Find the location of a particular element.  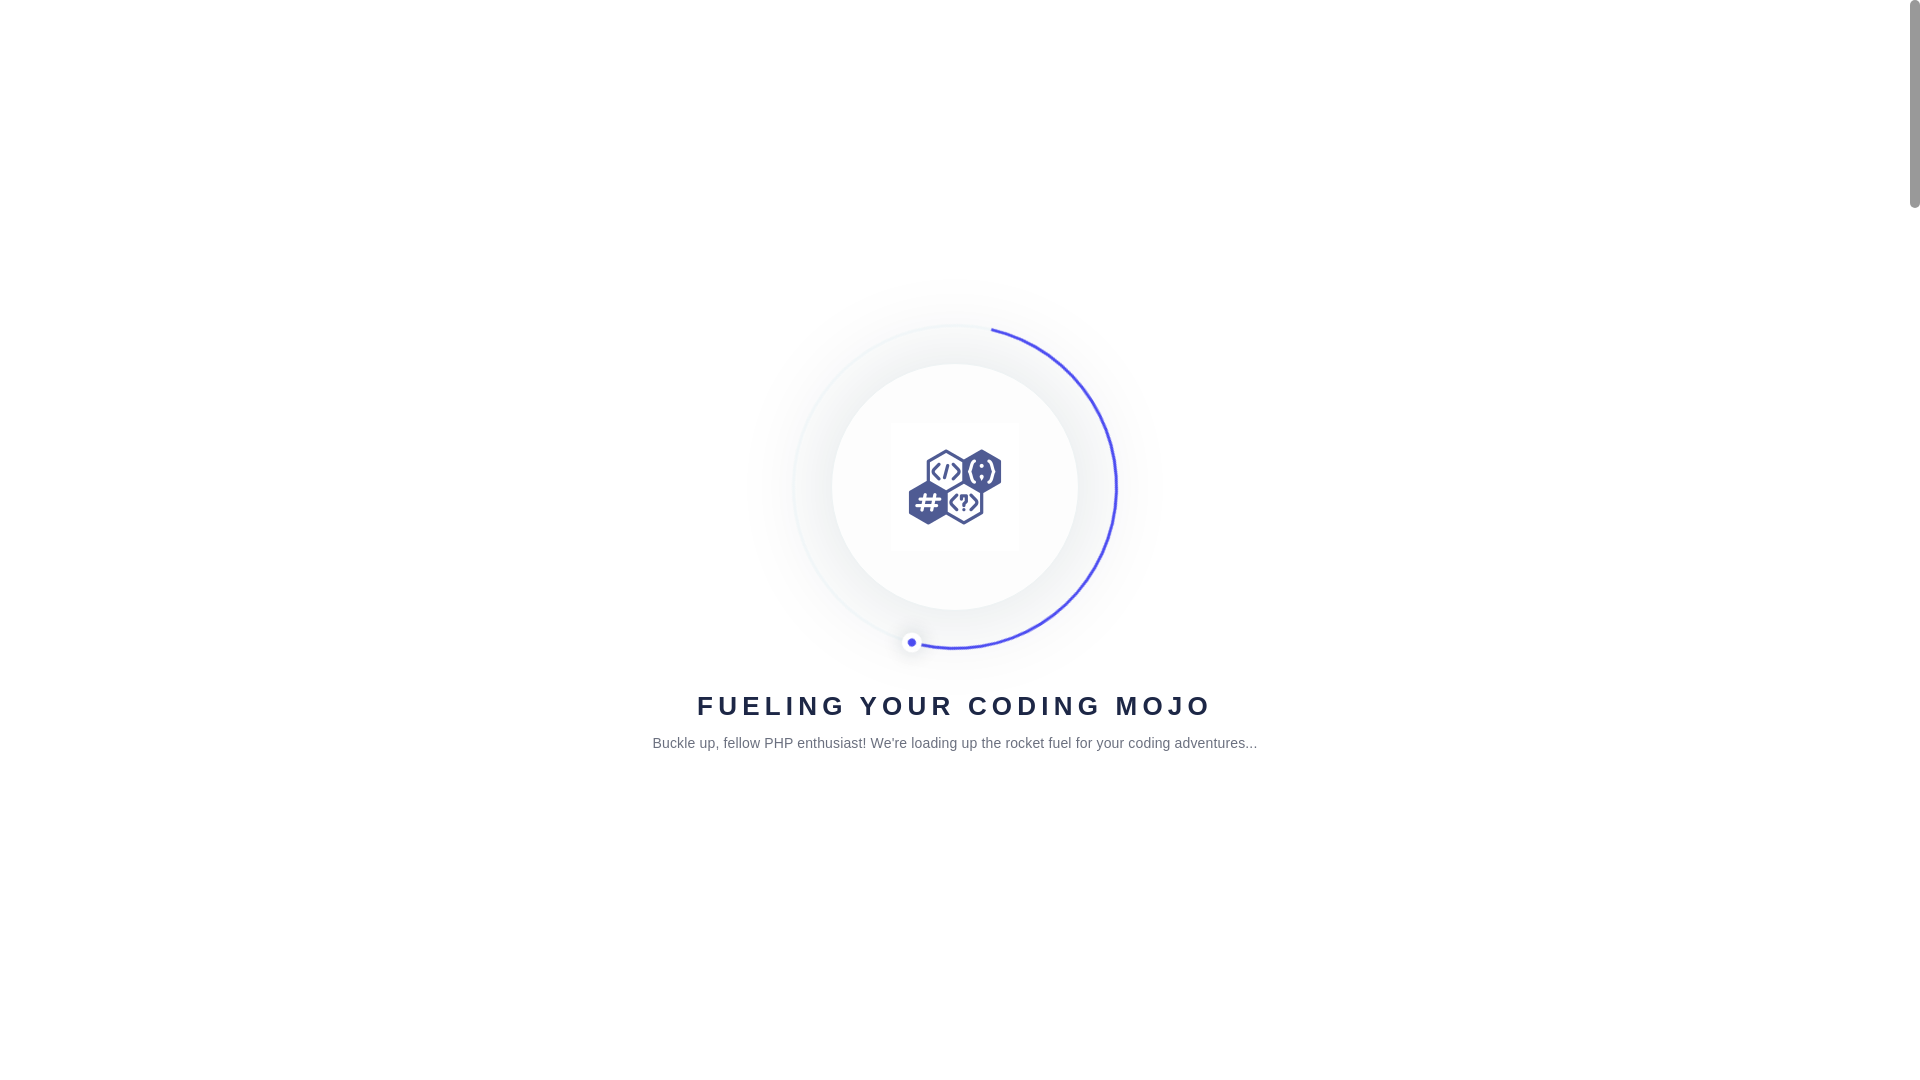

PHP Jobs and Interview is located at coordinates (1383, 50).